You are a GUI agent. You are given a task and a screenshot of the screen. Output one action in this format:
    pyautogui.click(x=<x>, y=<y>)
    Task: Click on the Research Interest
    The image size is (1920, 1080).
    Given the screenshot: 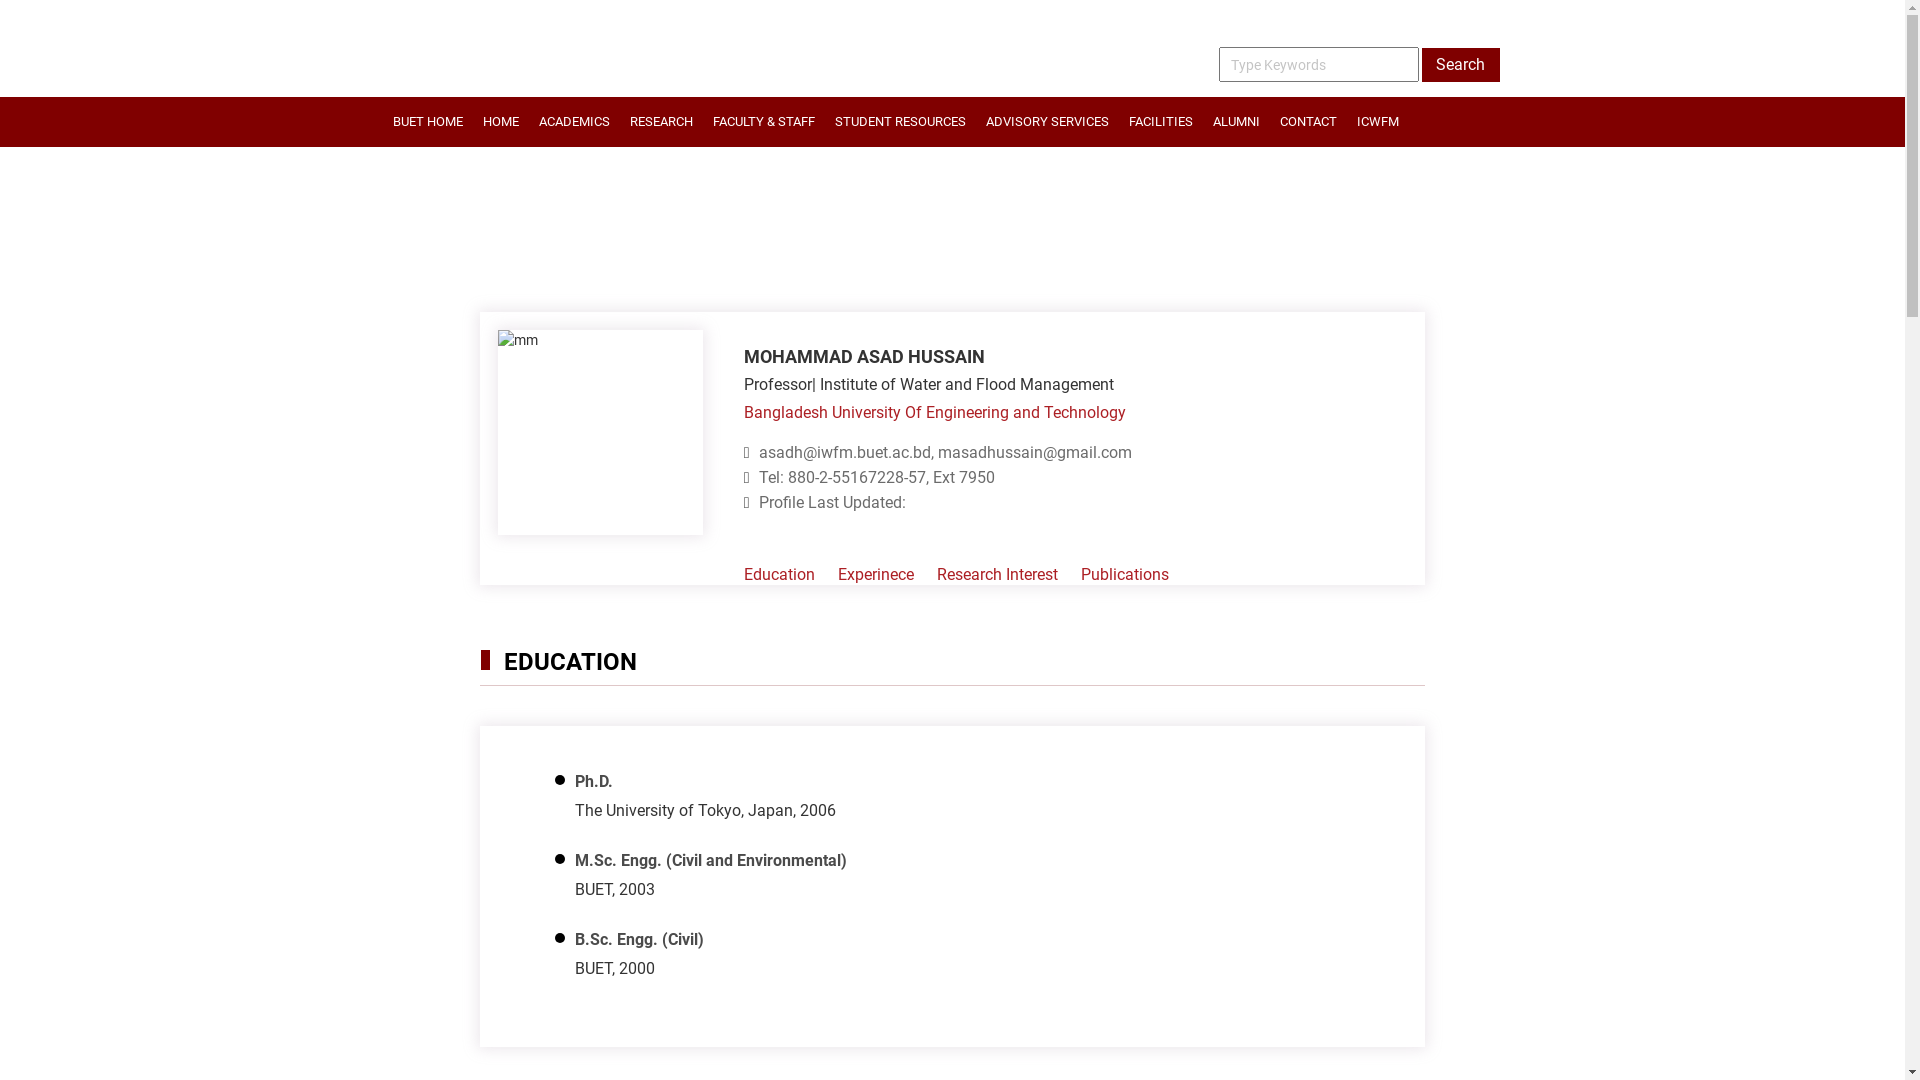 What is the action you would take?
    pyautogui.click(x=998, y=574)
    